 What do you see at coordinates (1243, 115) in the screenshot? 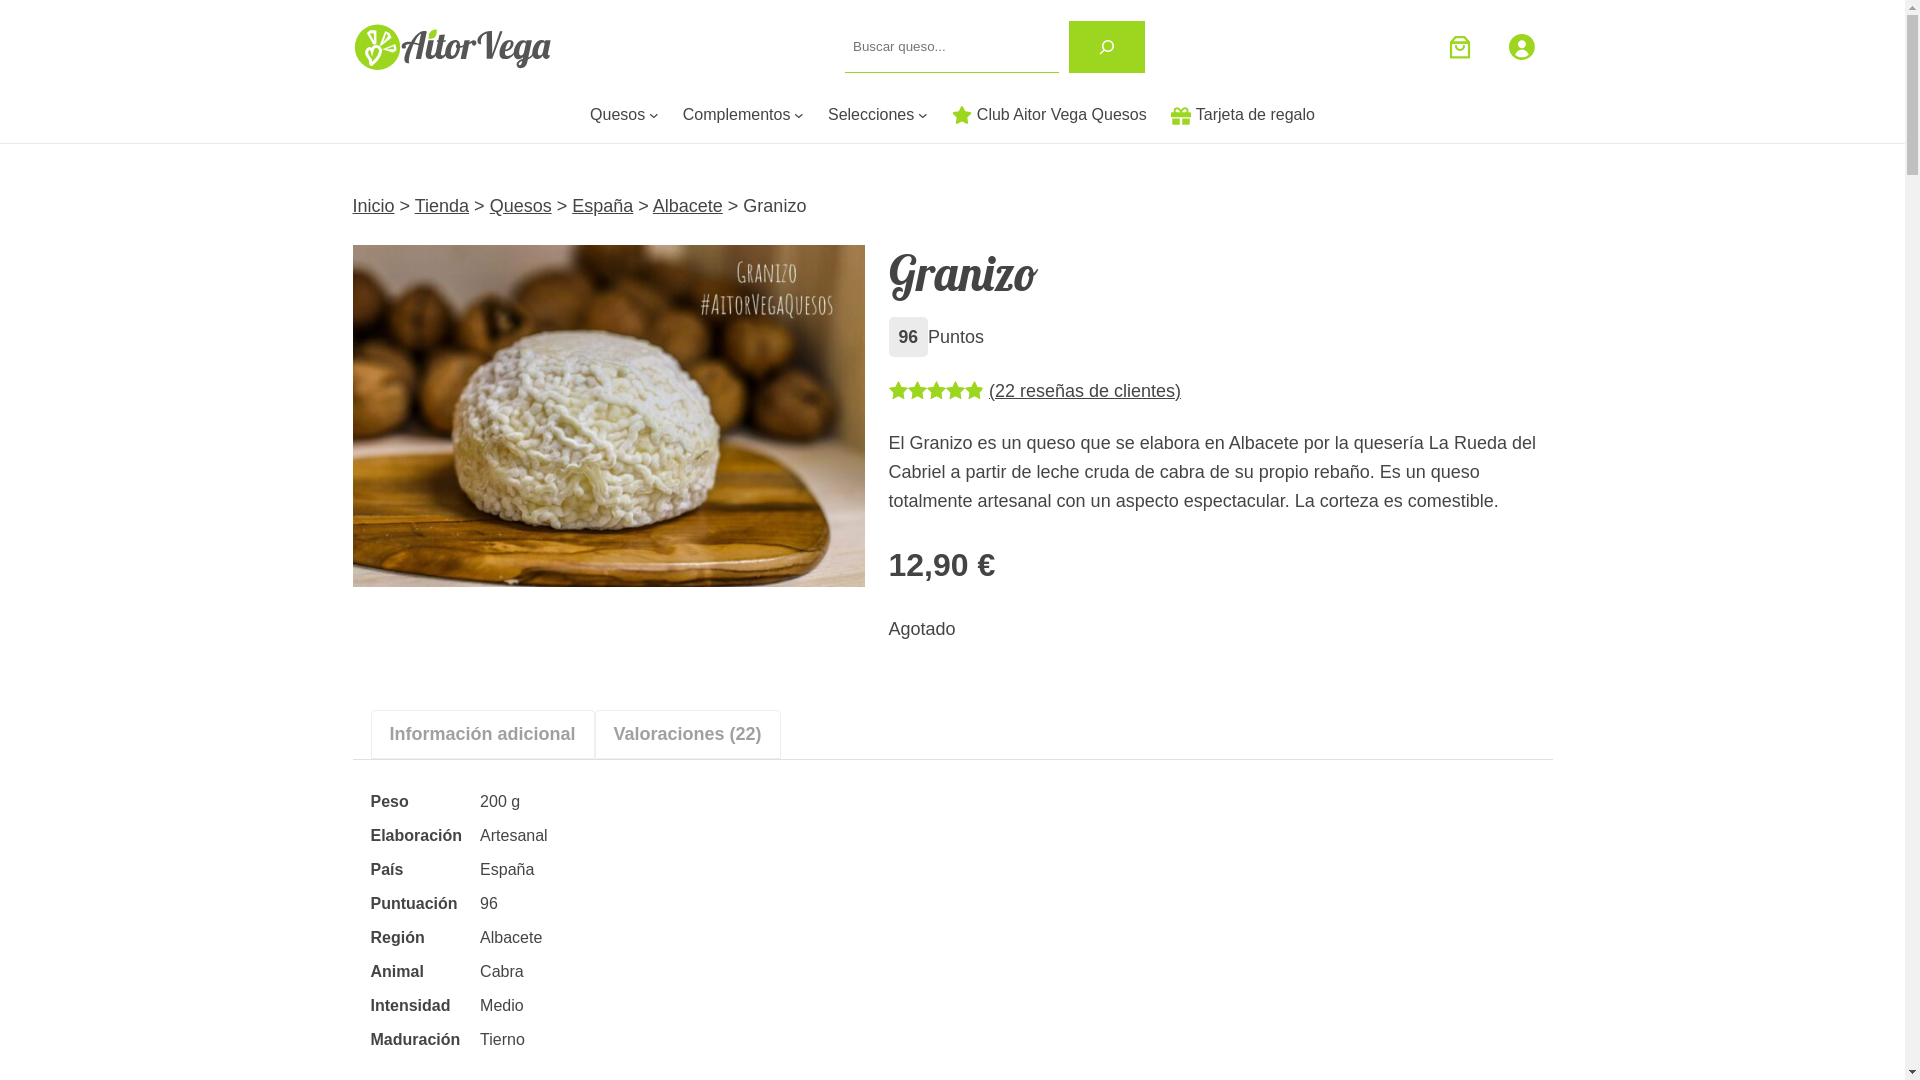
I see `Tarjeta de regalo` at bounding box center [1243, 115].